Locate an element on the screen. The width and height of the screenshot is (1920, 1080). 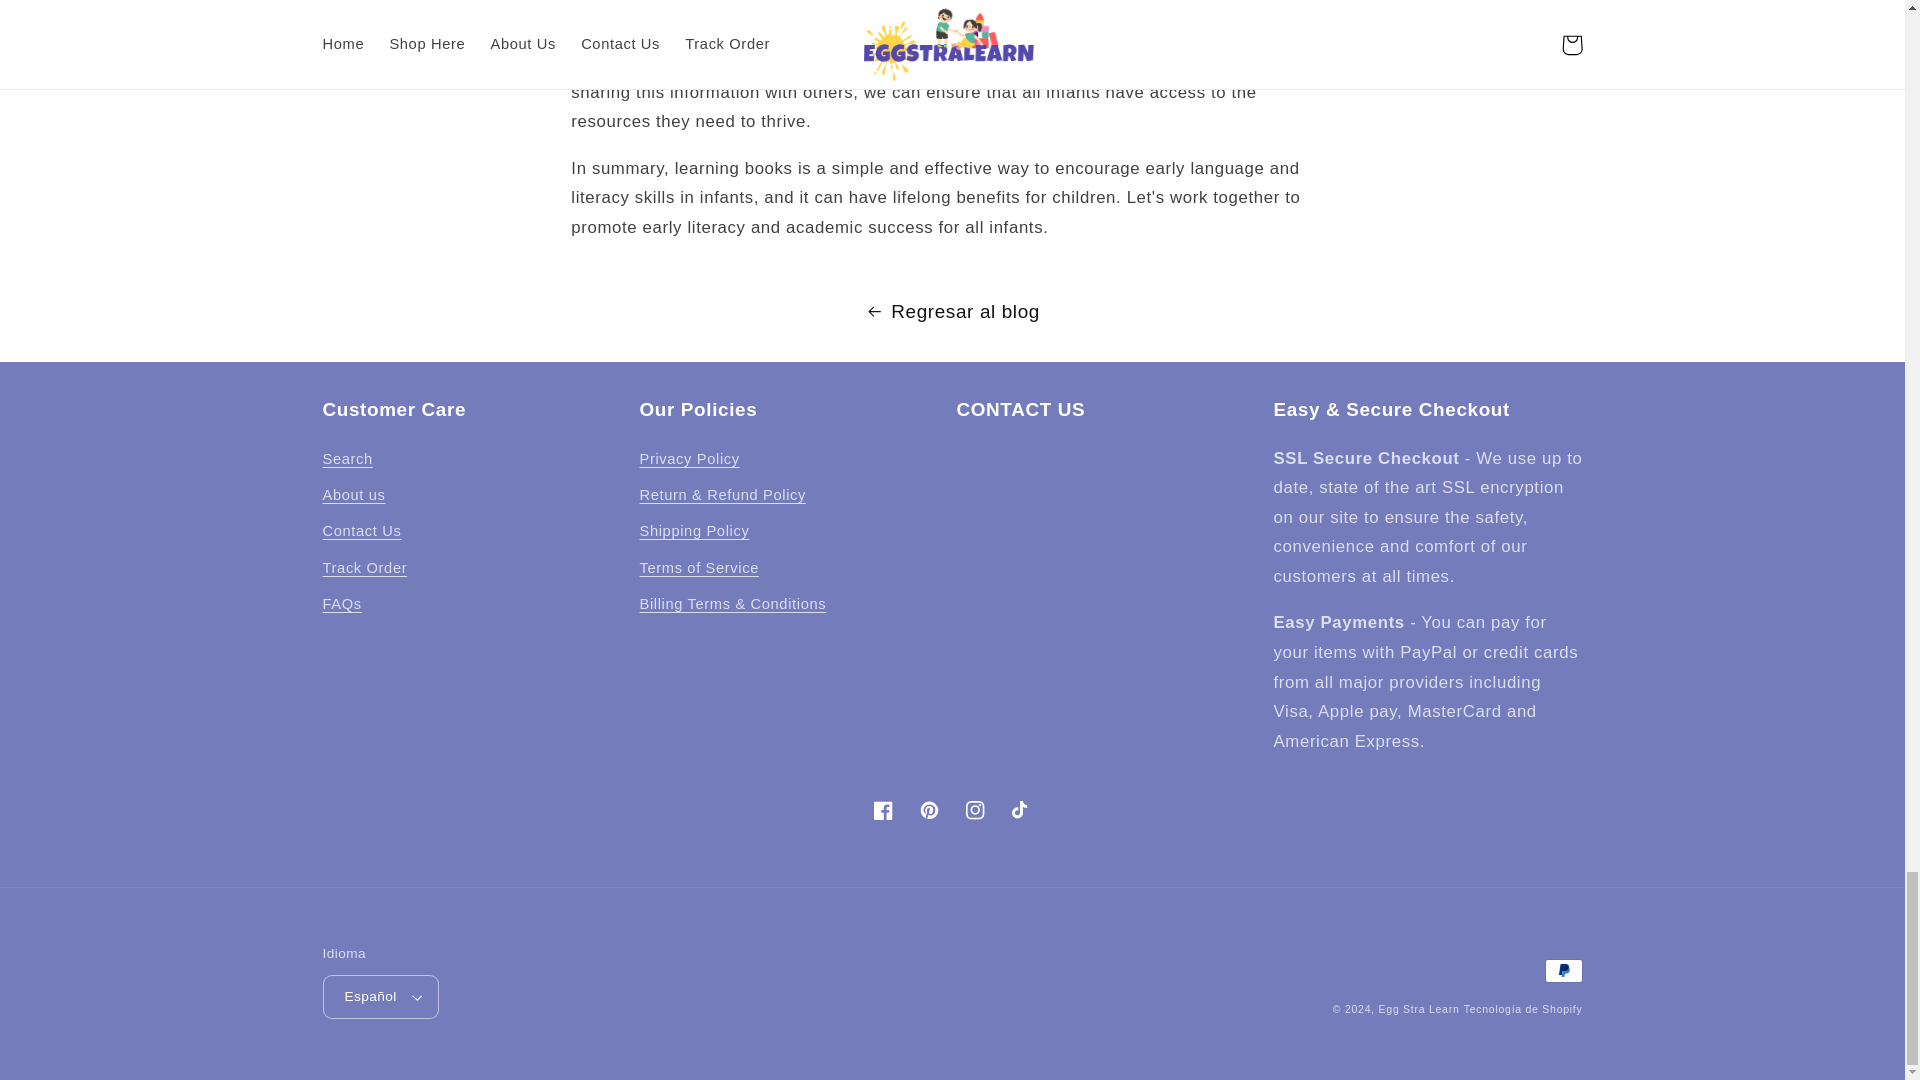
Shipping Policy is located at coordinates (694, 532).